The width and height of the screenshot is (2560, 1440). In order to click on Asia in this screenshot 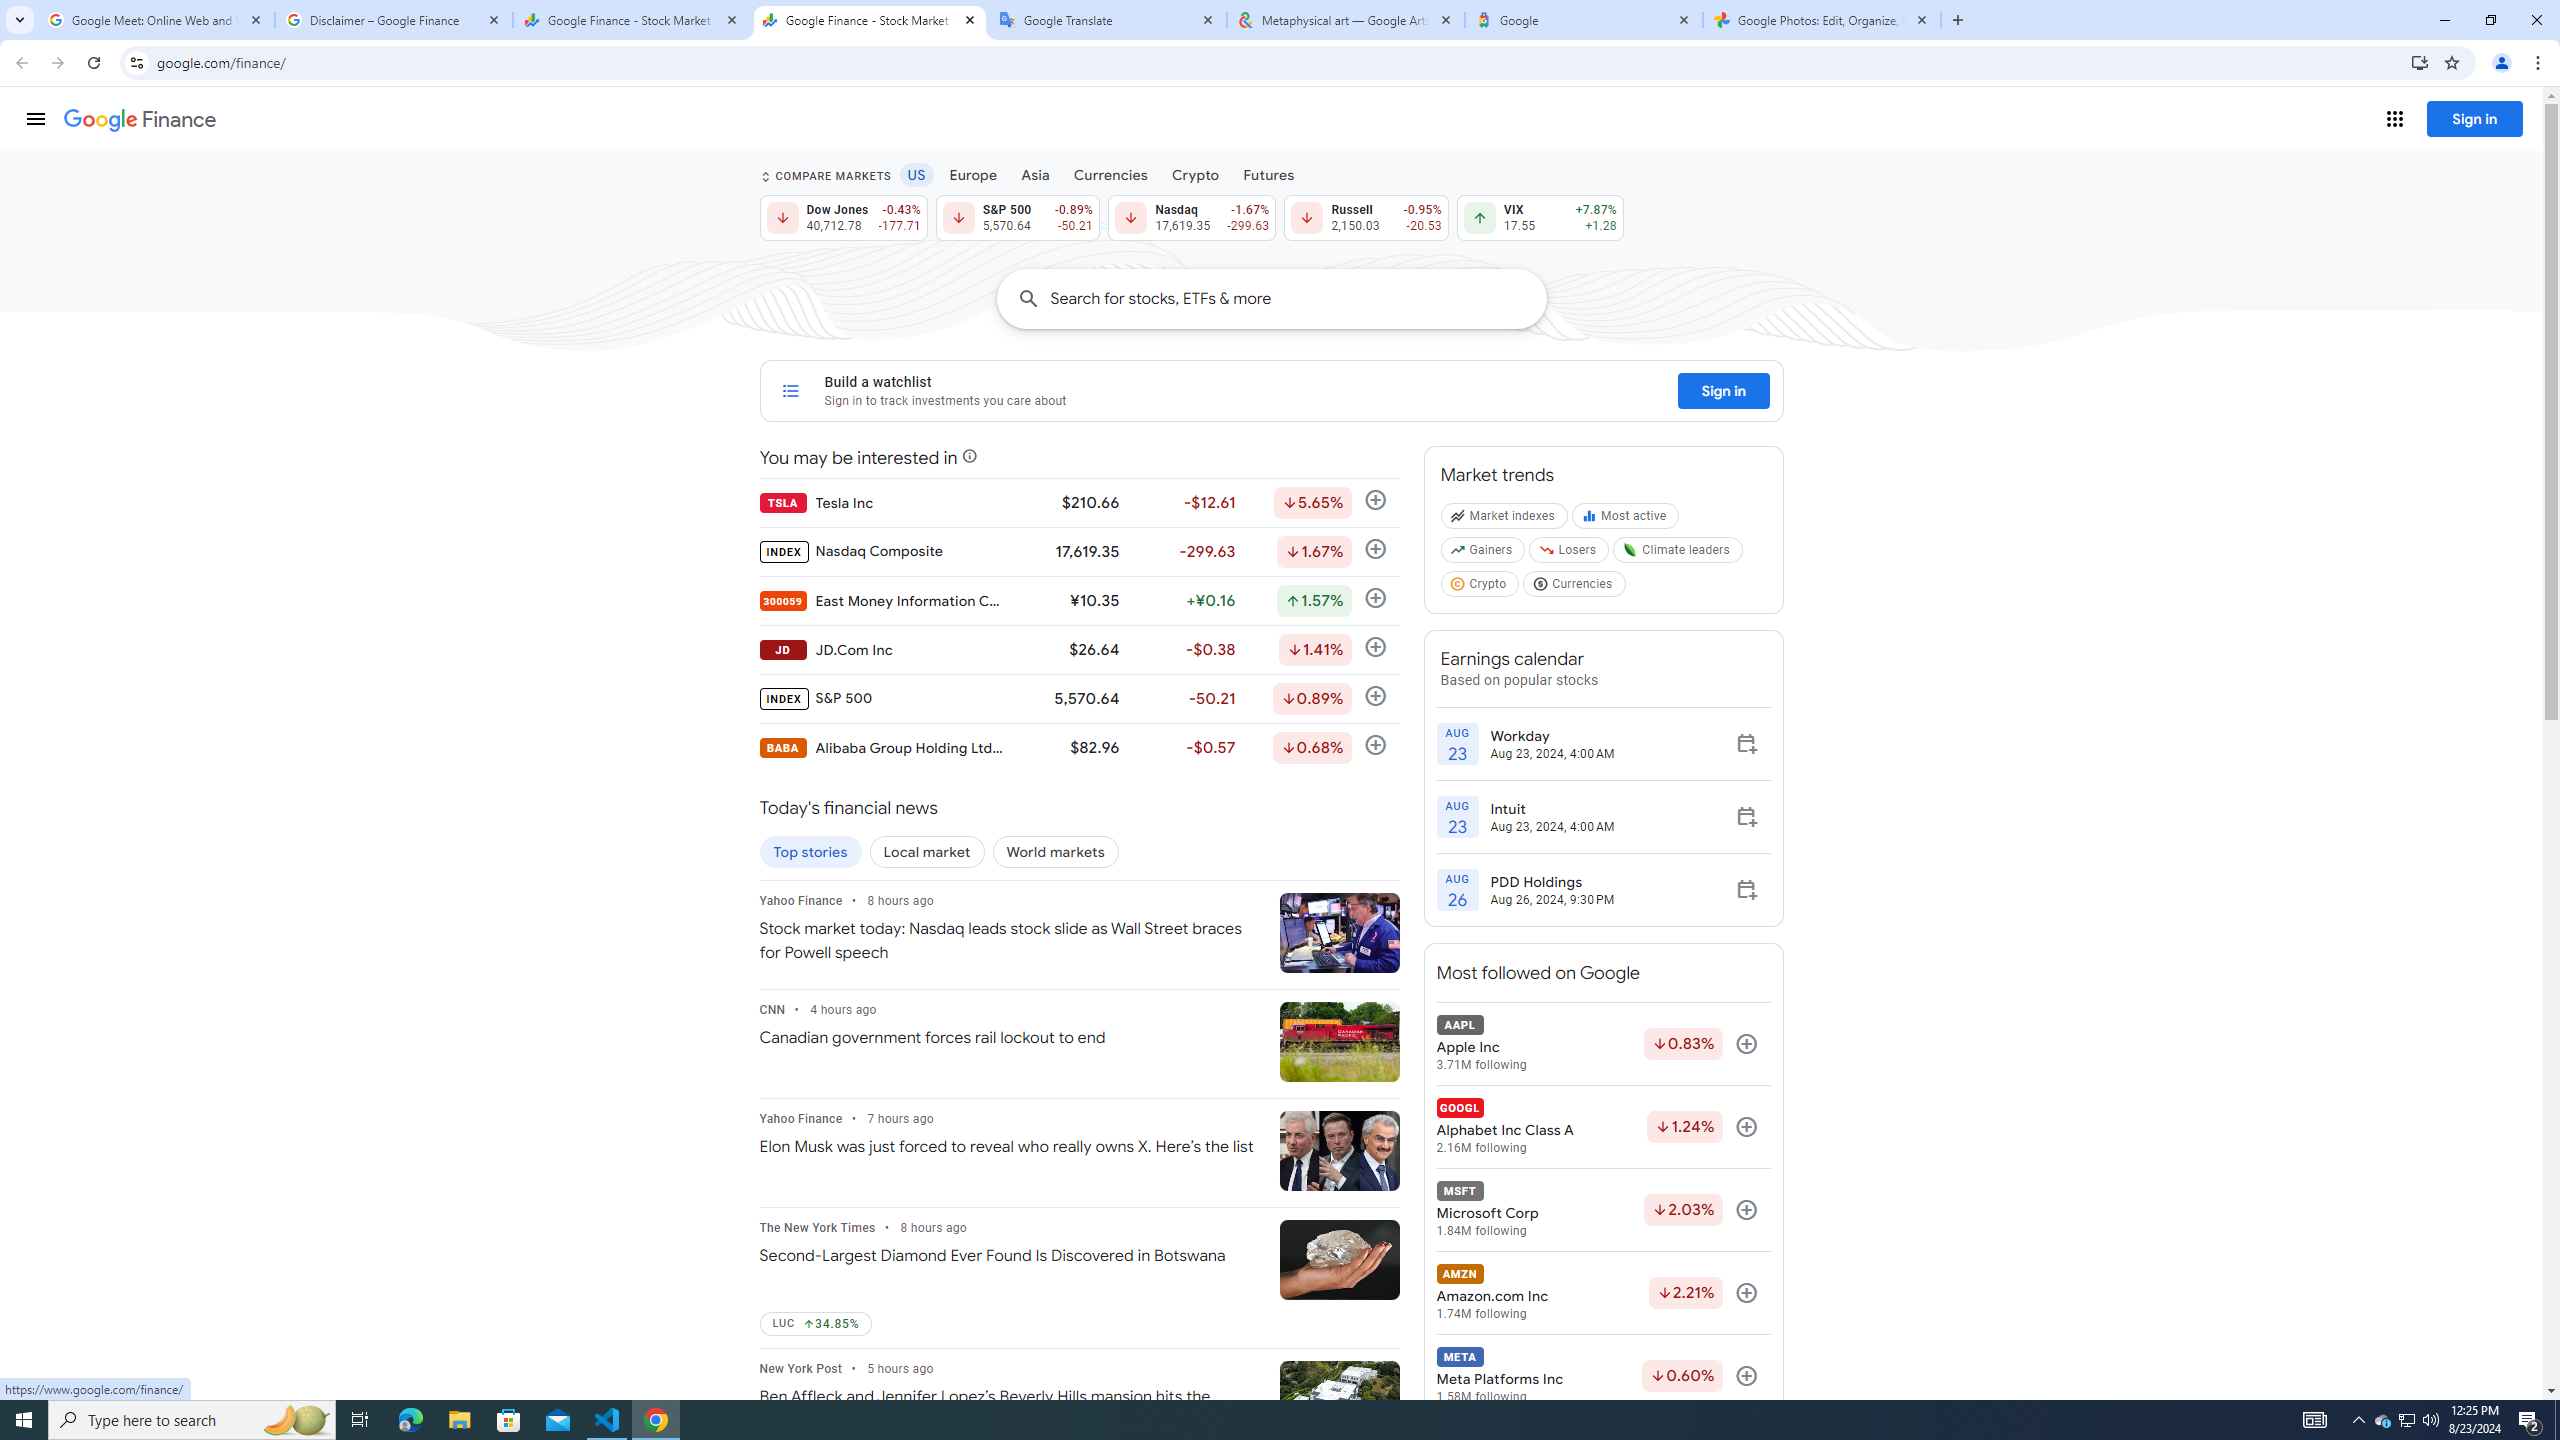, I will do `click(1035, 174)`.